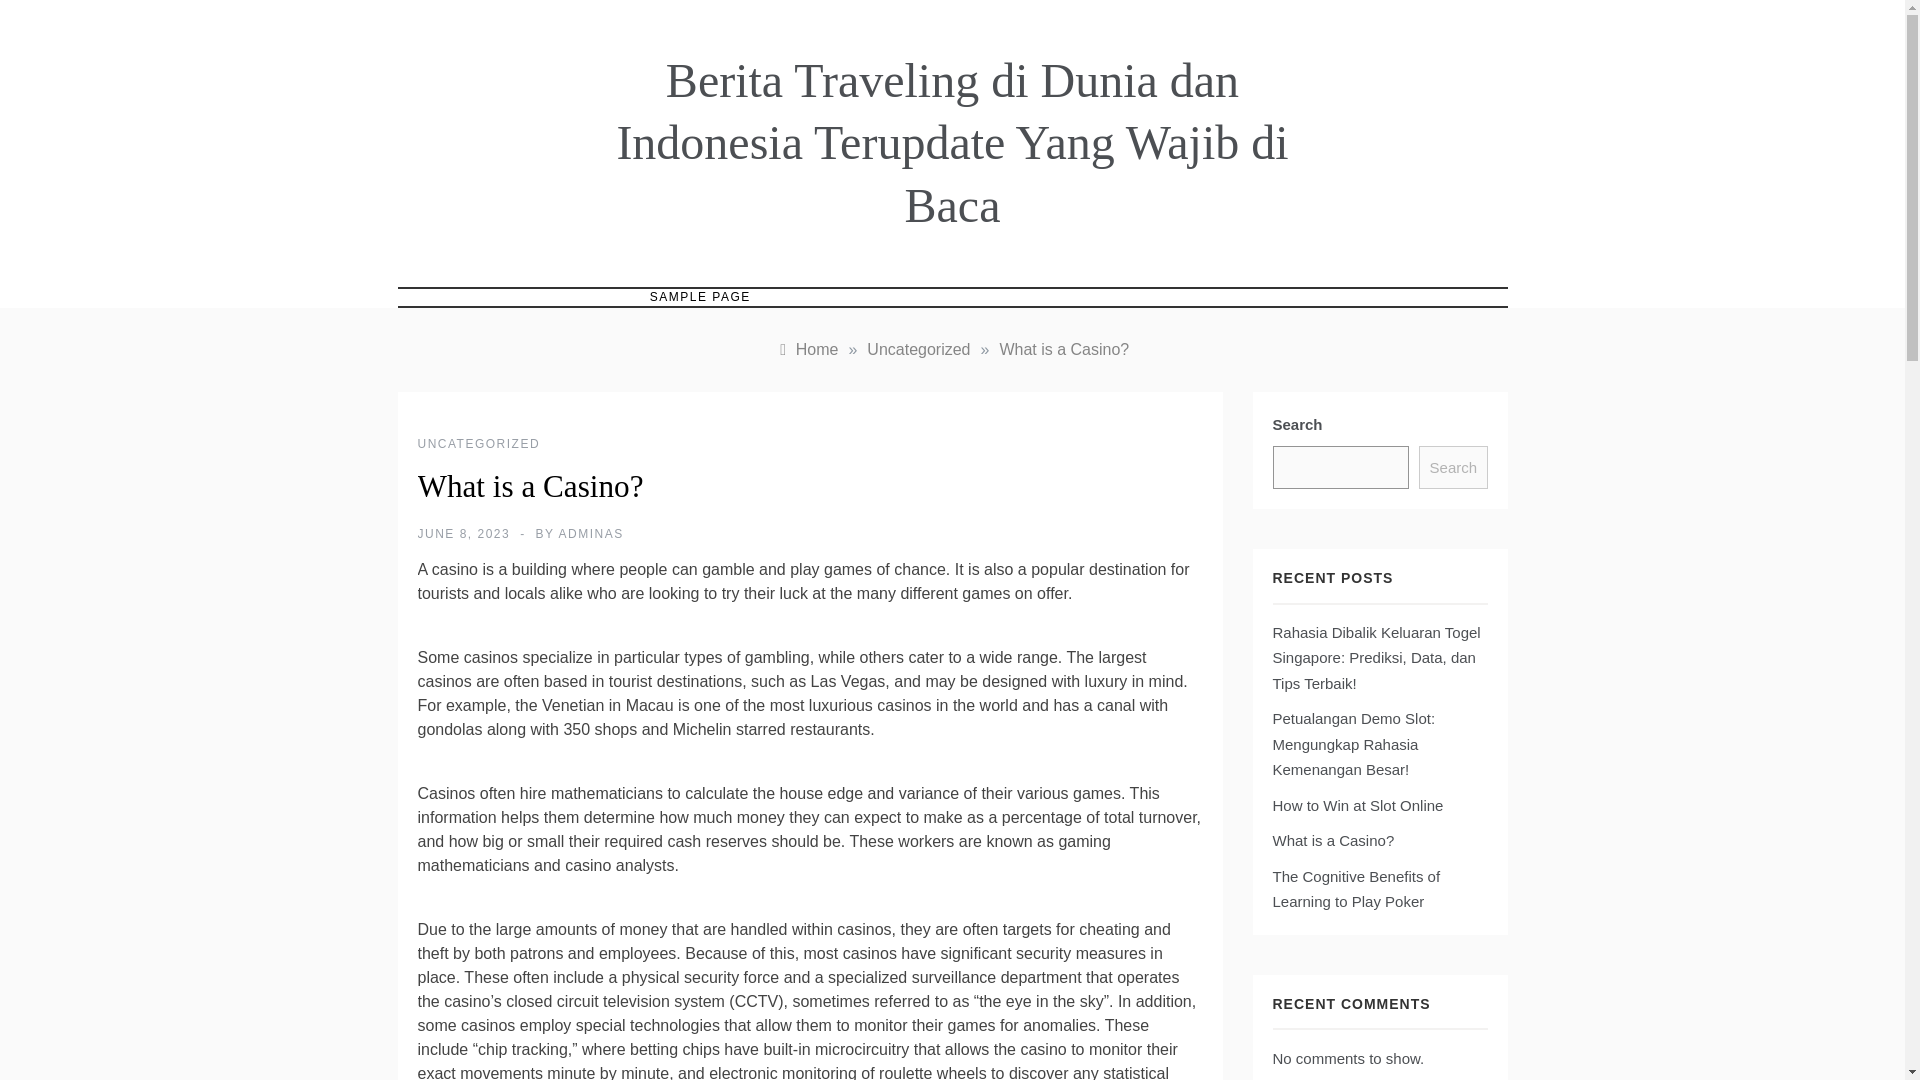  I want to click on Uncategorized, so click(918, 349).